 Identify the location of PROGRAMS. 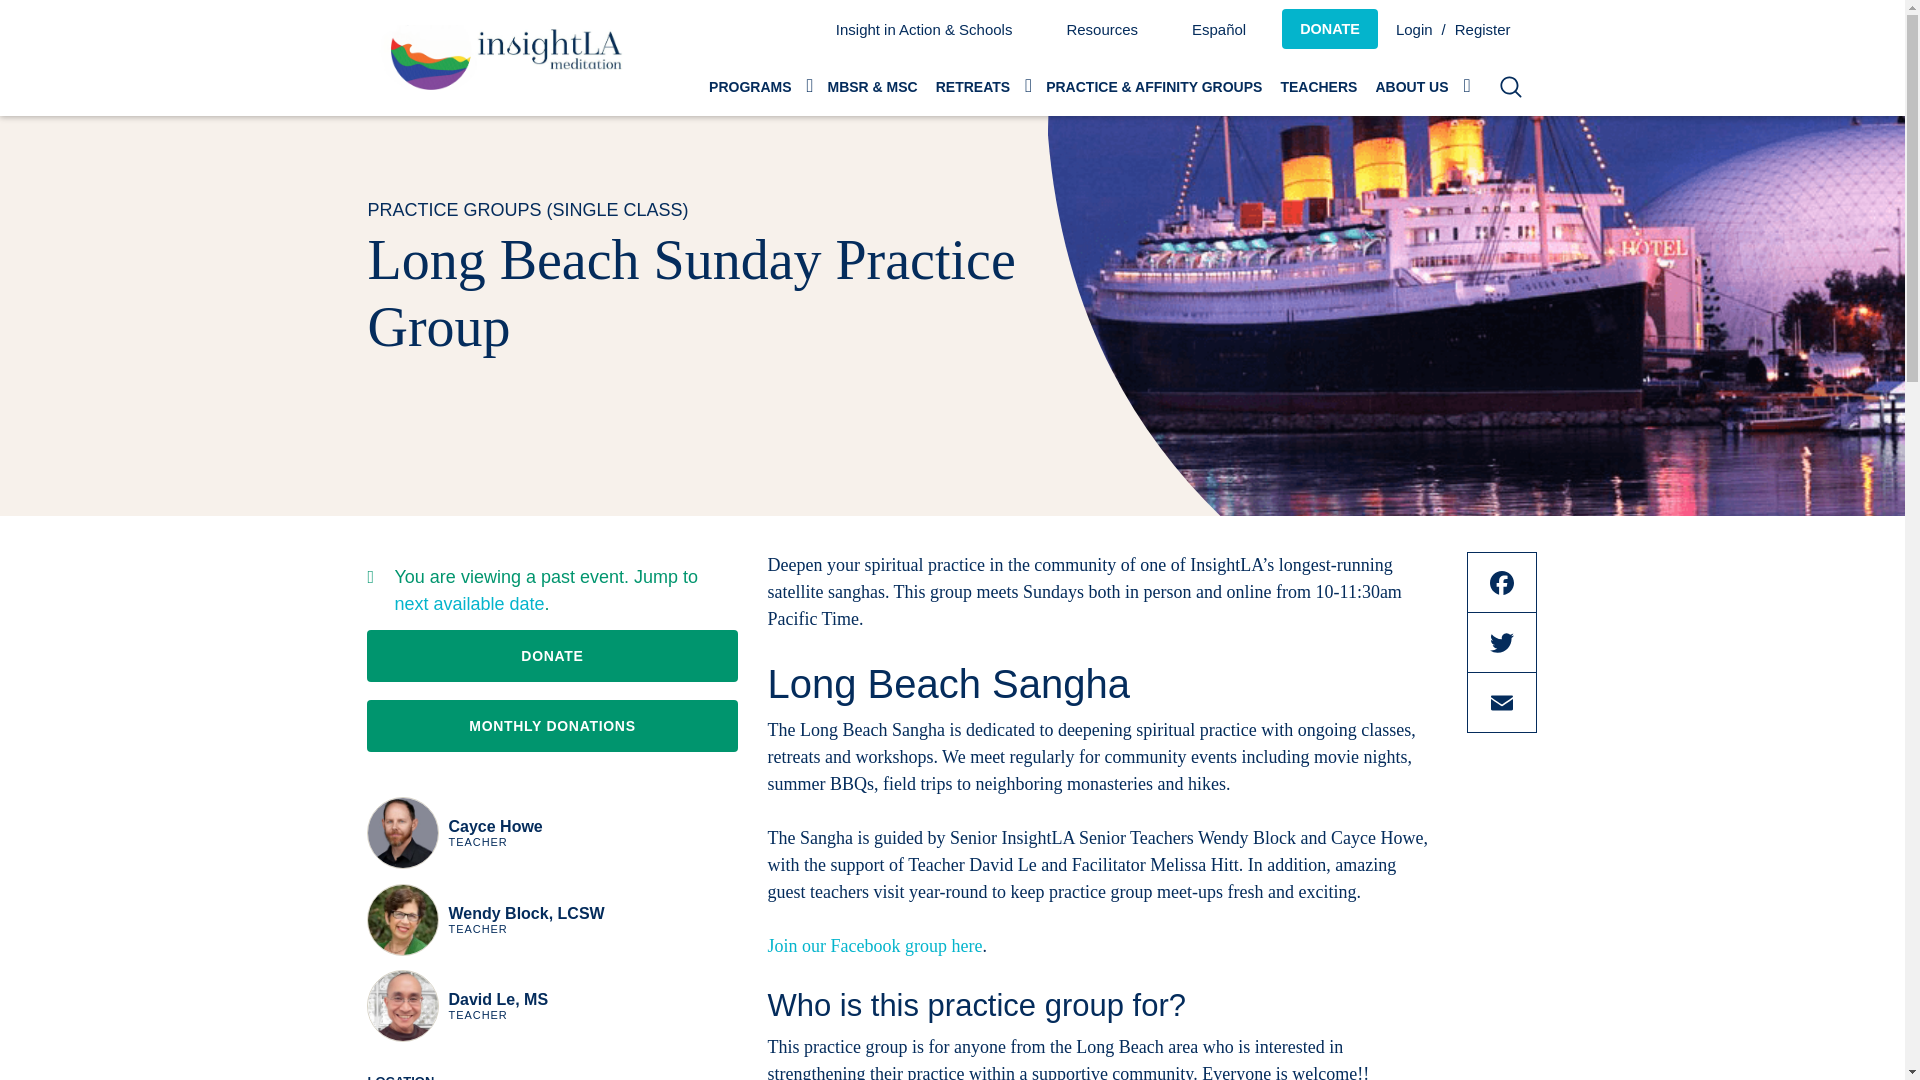
(758, 86).